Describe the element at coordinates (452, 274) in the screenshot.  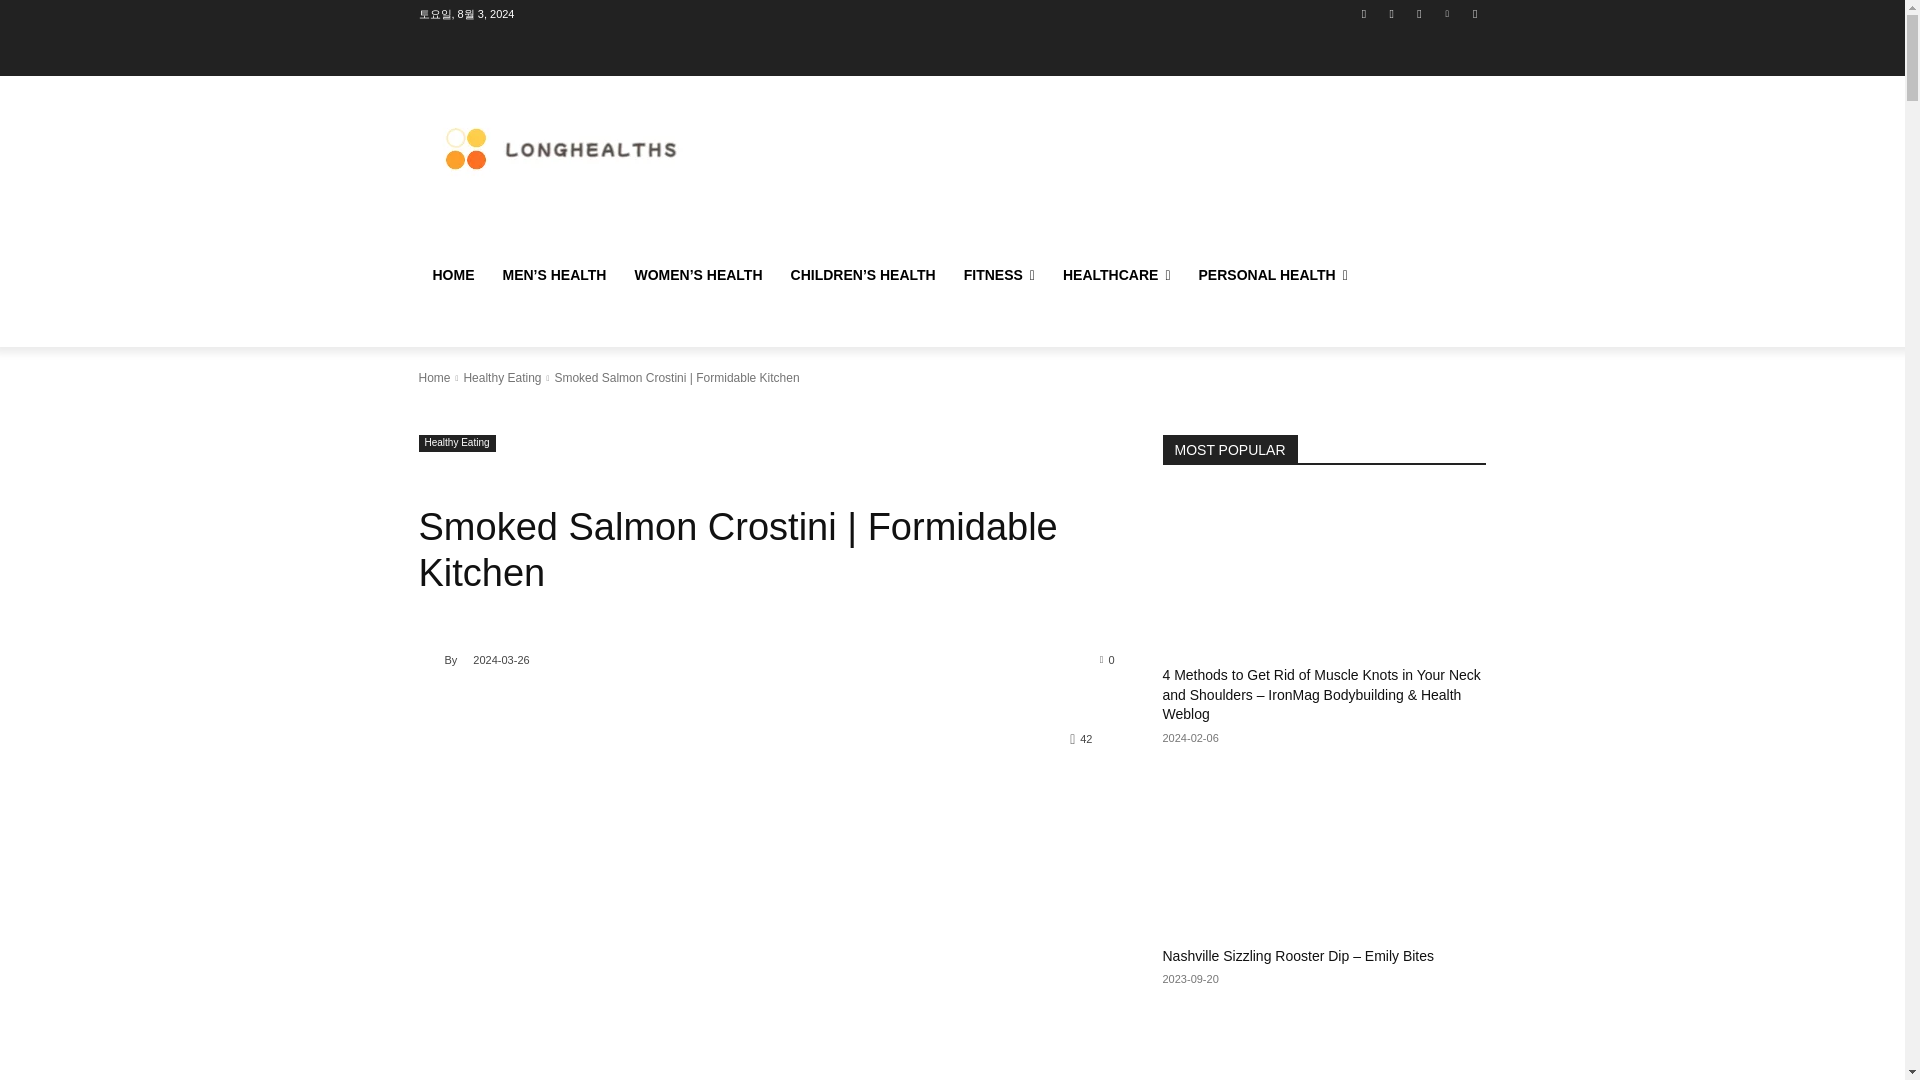
I see `HOME` at that location.